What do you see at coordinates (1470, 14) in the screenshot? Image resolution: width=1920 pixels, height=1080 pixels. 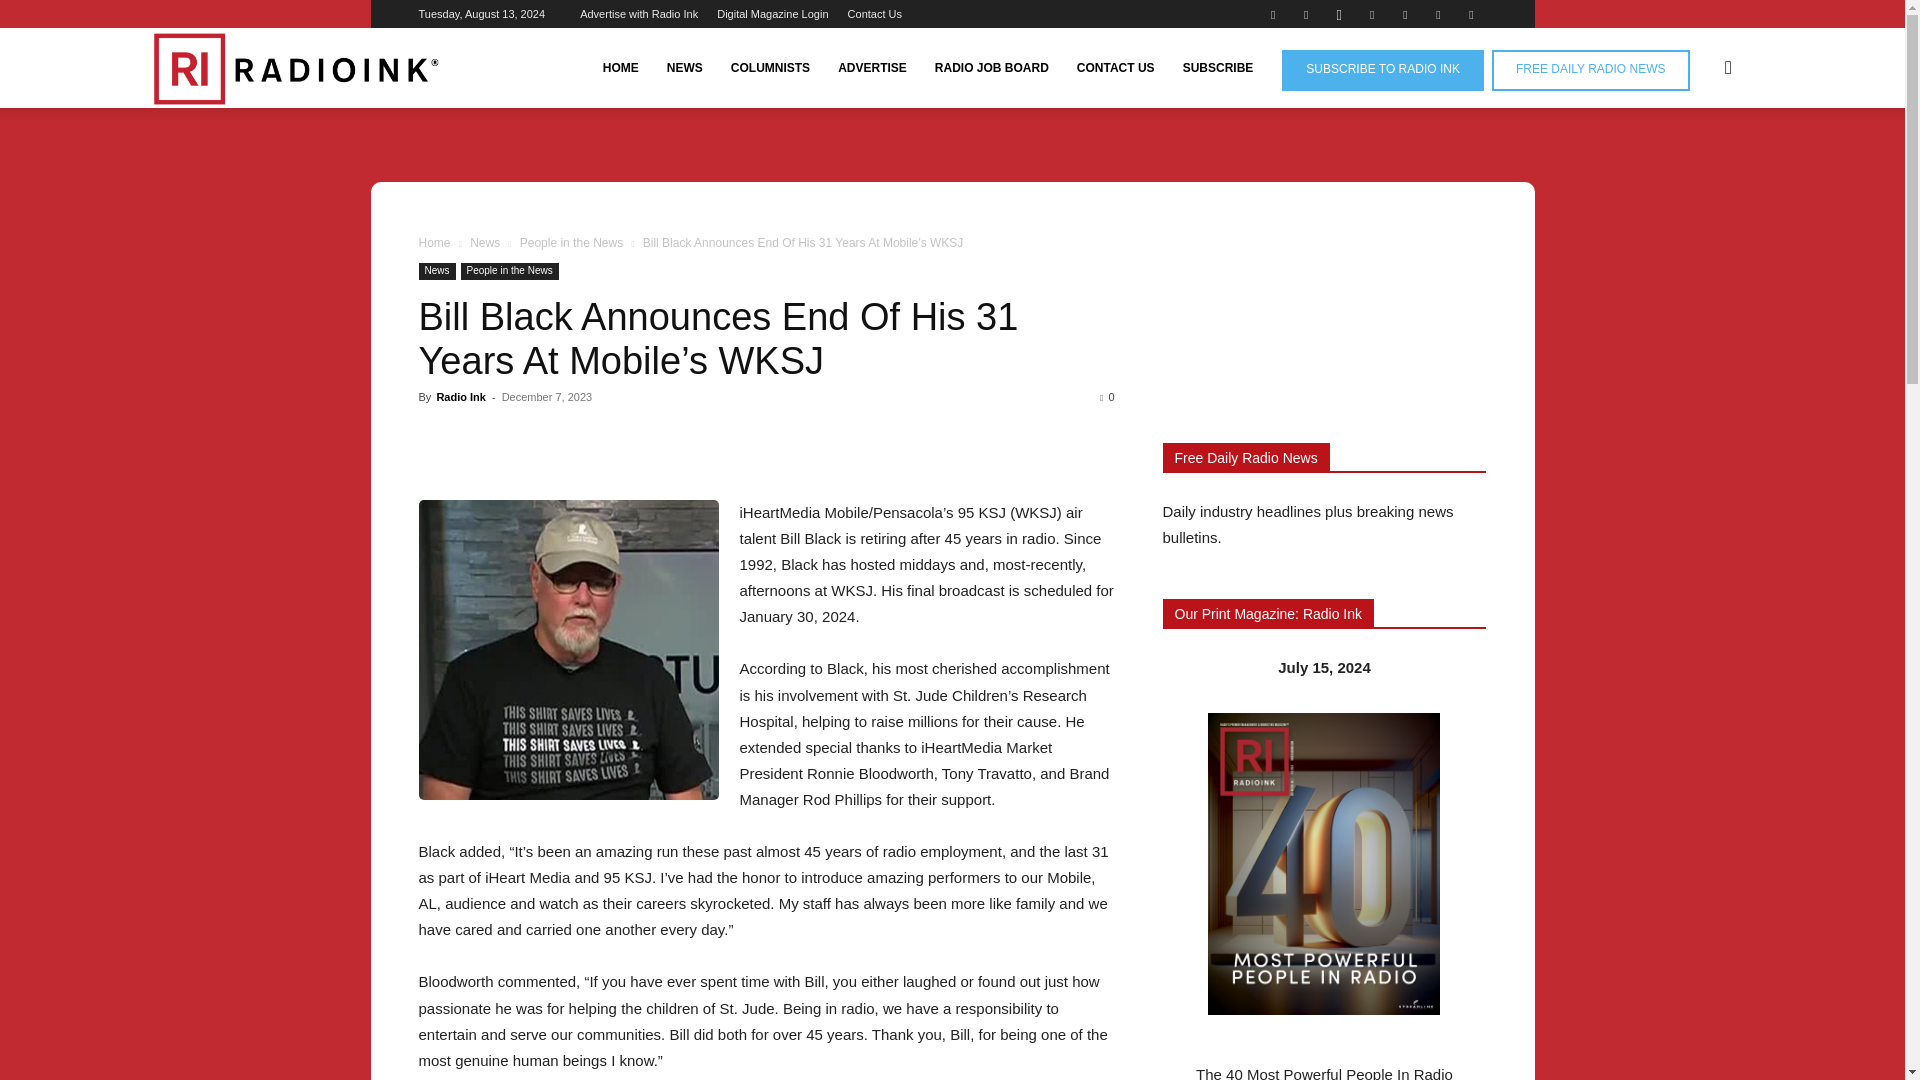 I see `Youtube` at bounding box center [1470, 14].